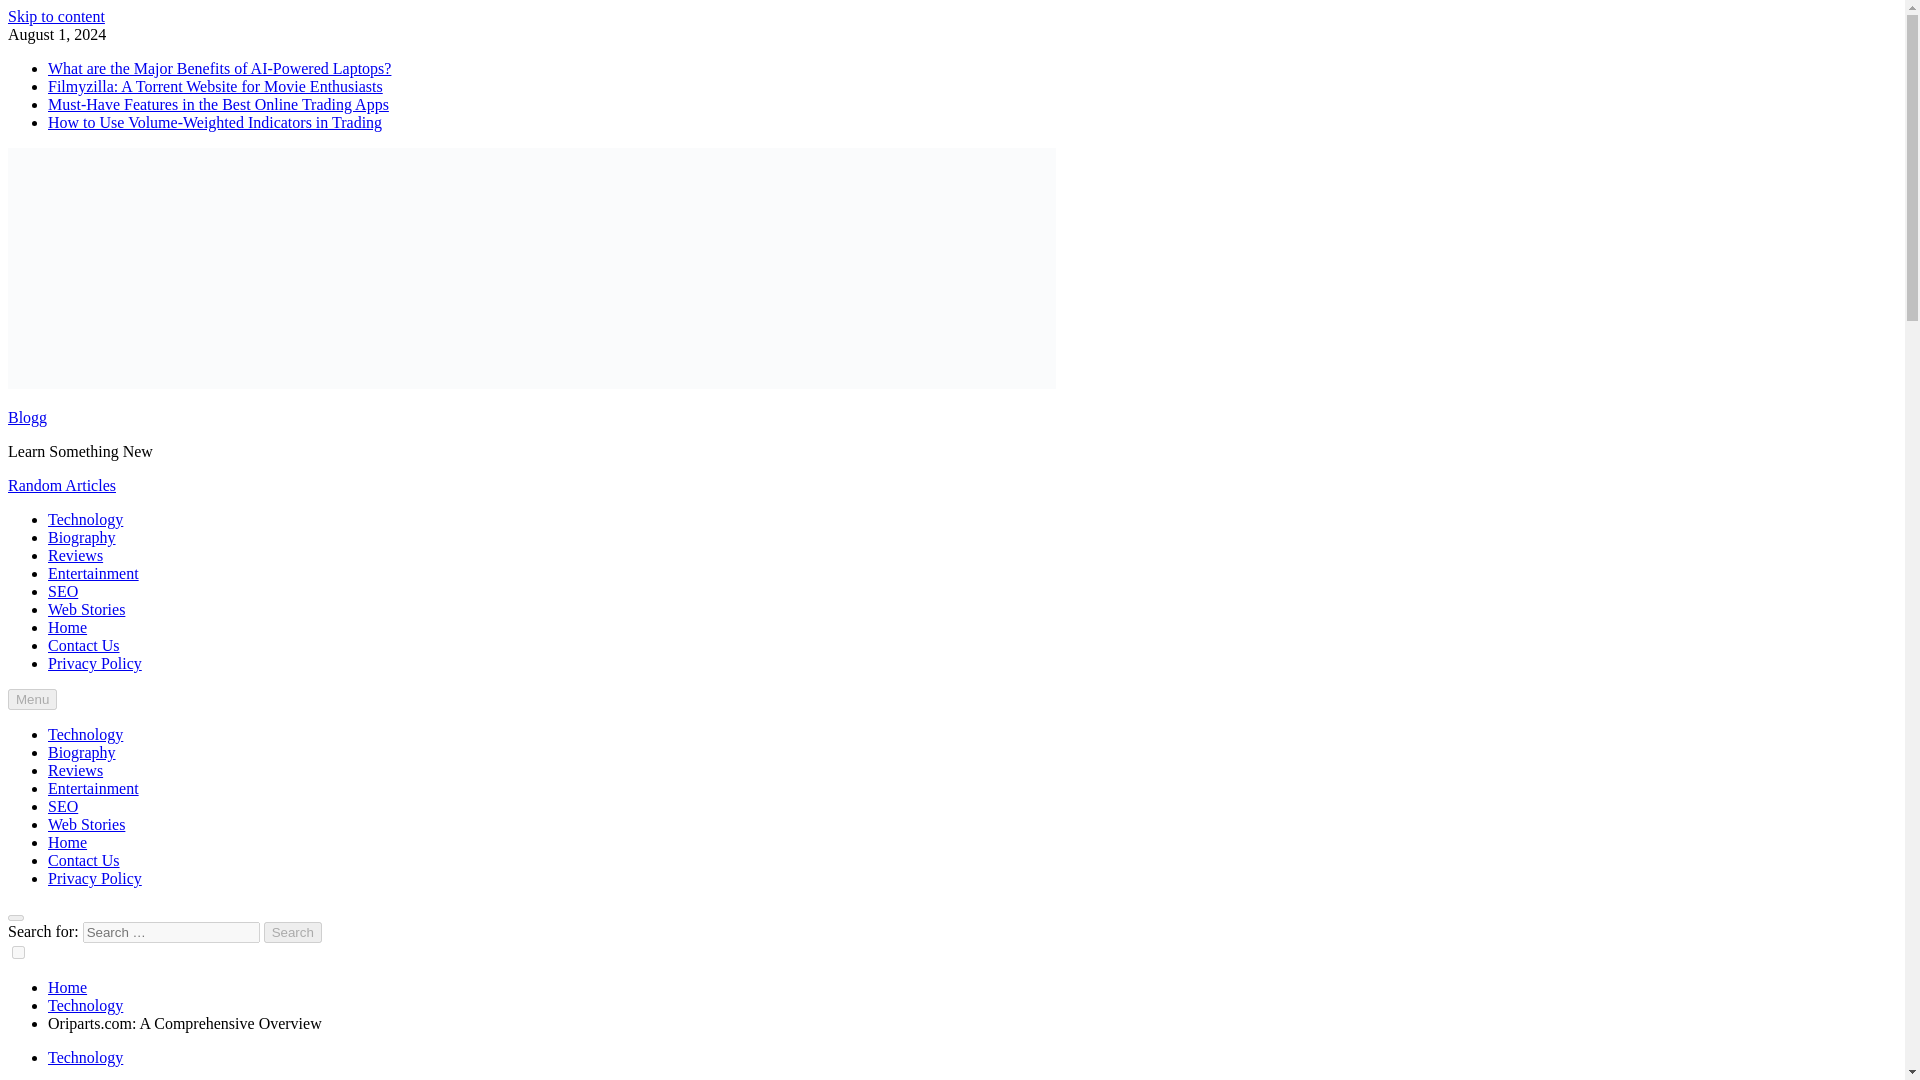 The image size is (1920, 1080). What do you see at coordinates (218, 104) in the screenshot?
I see `Must-Have Features in the Best Online Trading Apps` at bounding box center [218, 104].